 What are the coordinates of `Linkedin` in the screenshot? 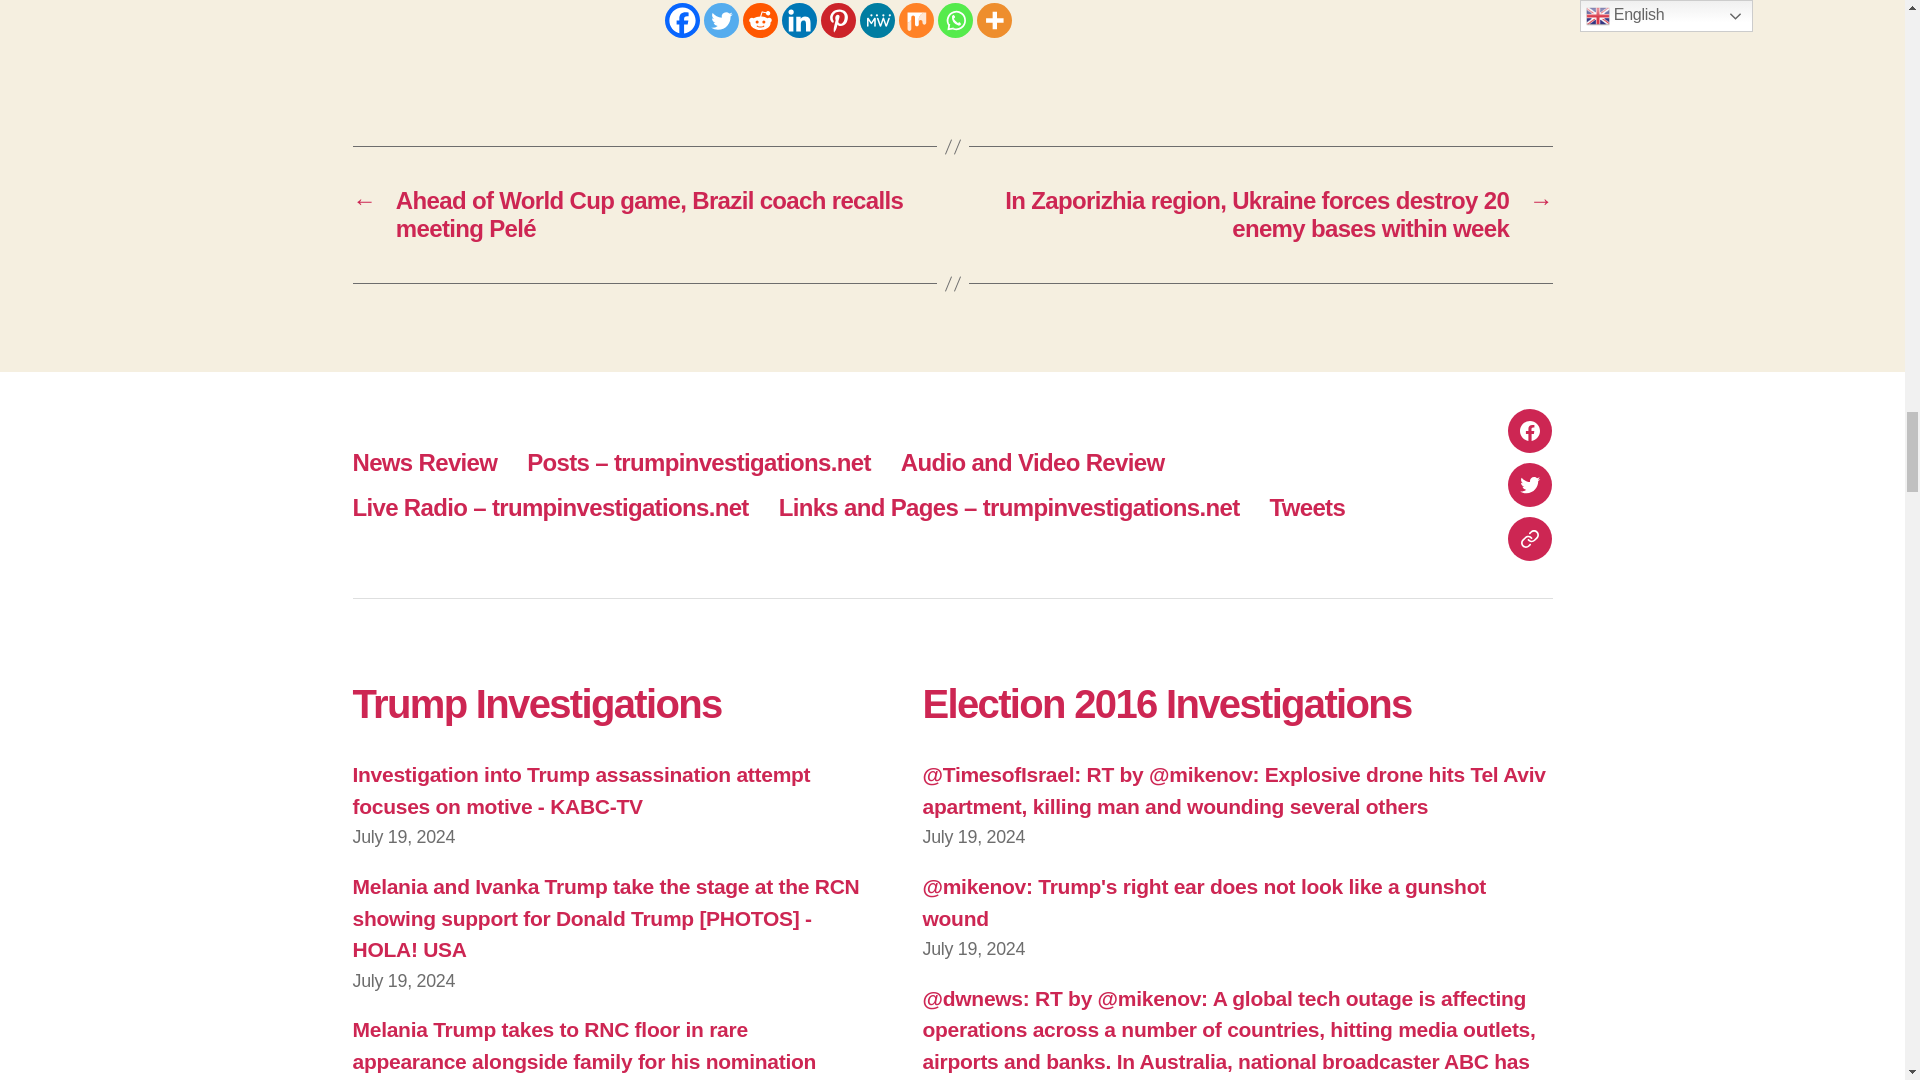 It's located at (799, 20).